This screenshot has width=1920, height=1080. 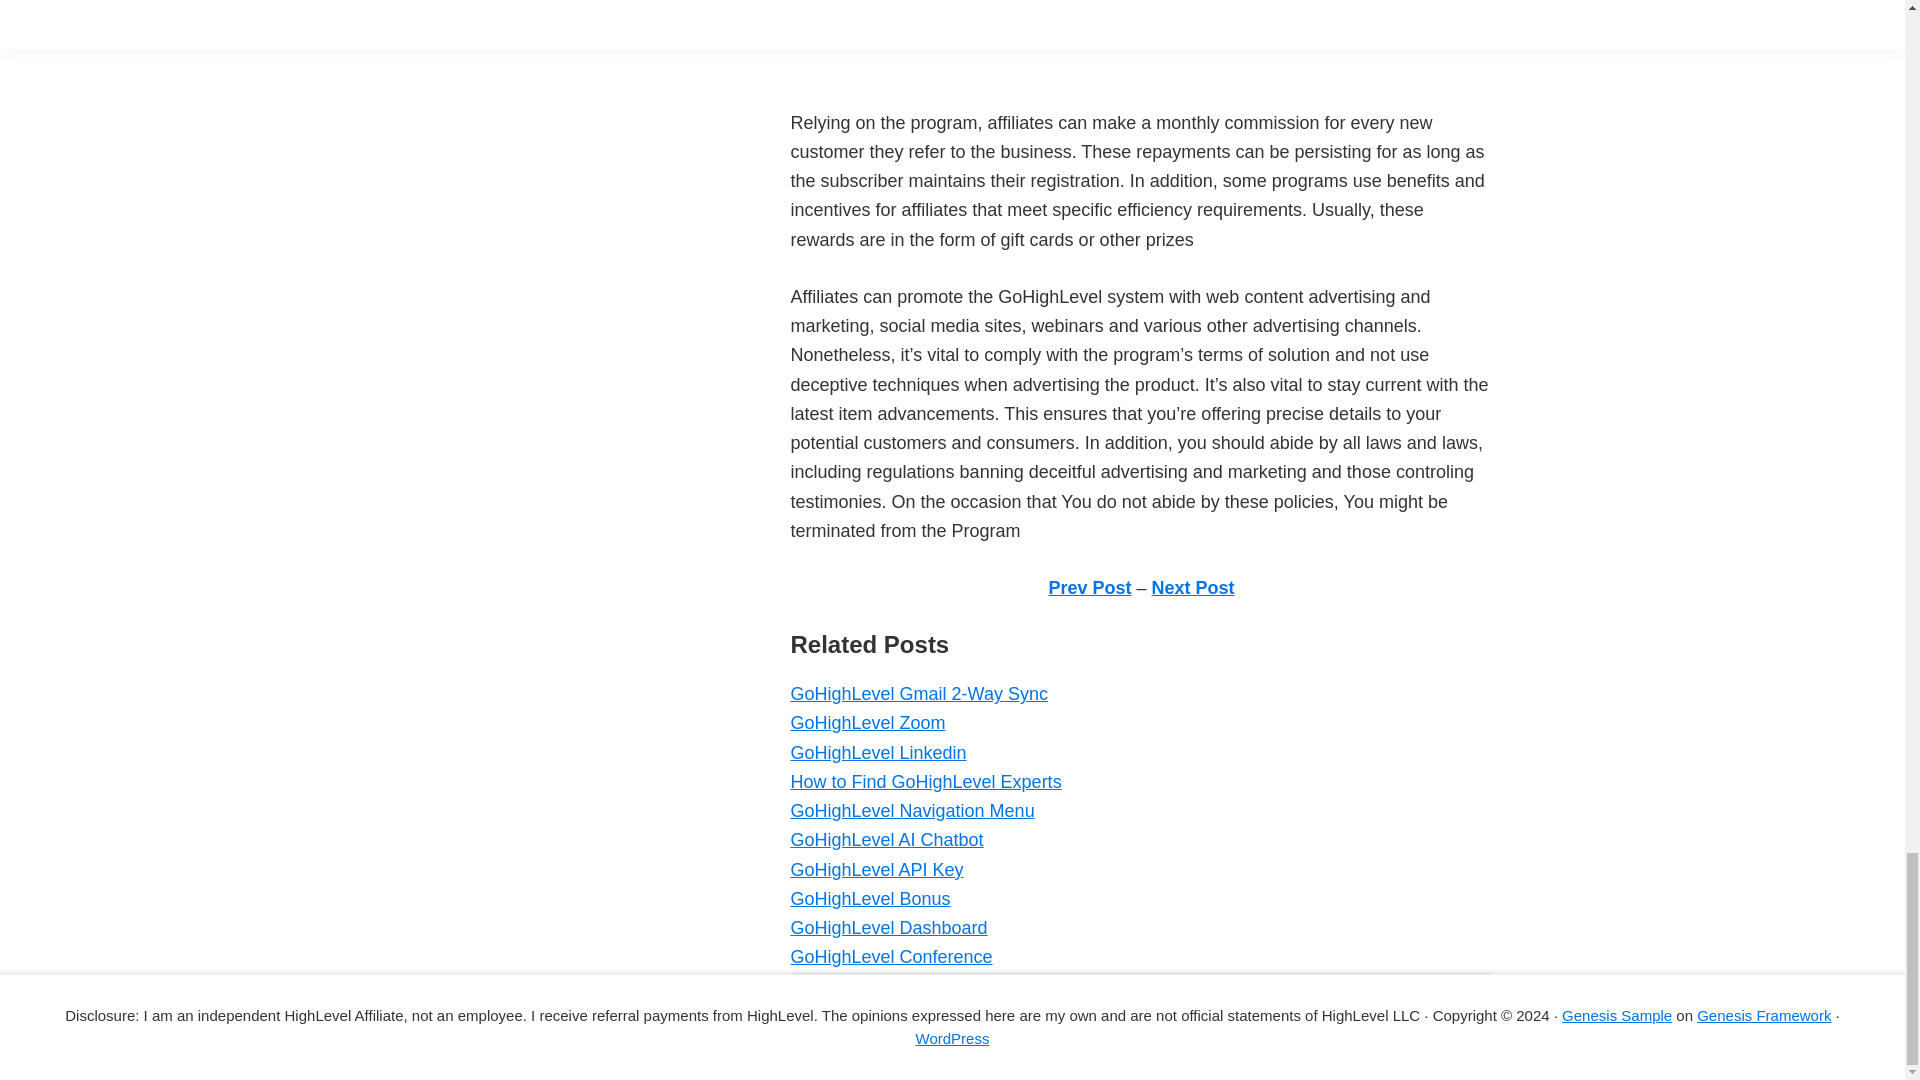 What do you see at coordinates (866, 722) in the screenshot?
I see `GoHighLevel Zoom` at bounding box center [866, 722].